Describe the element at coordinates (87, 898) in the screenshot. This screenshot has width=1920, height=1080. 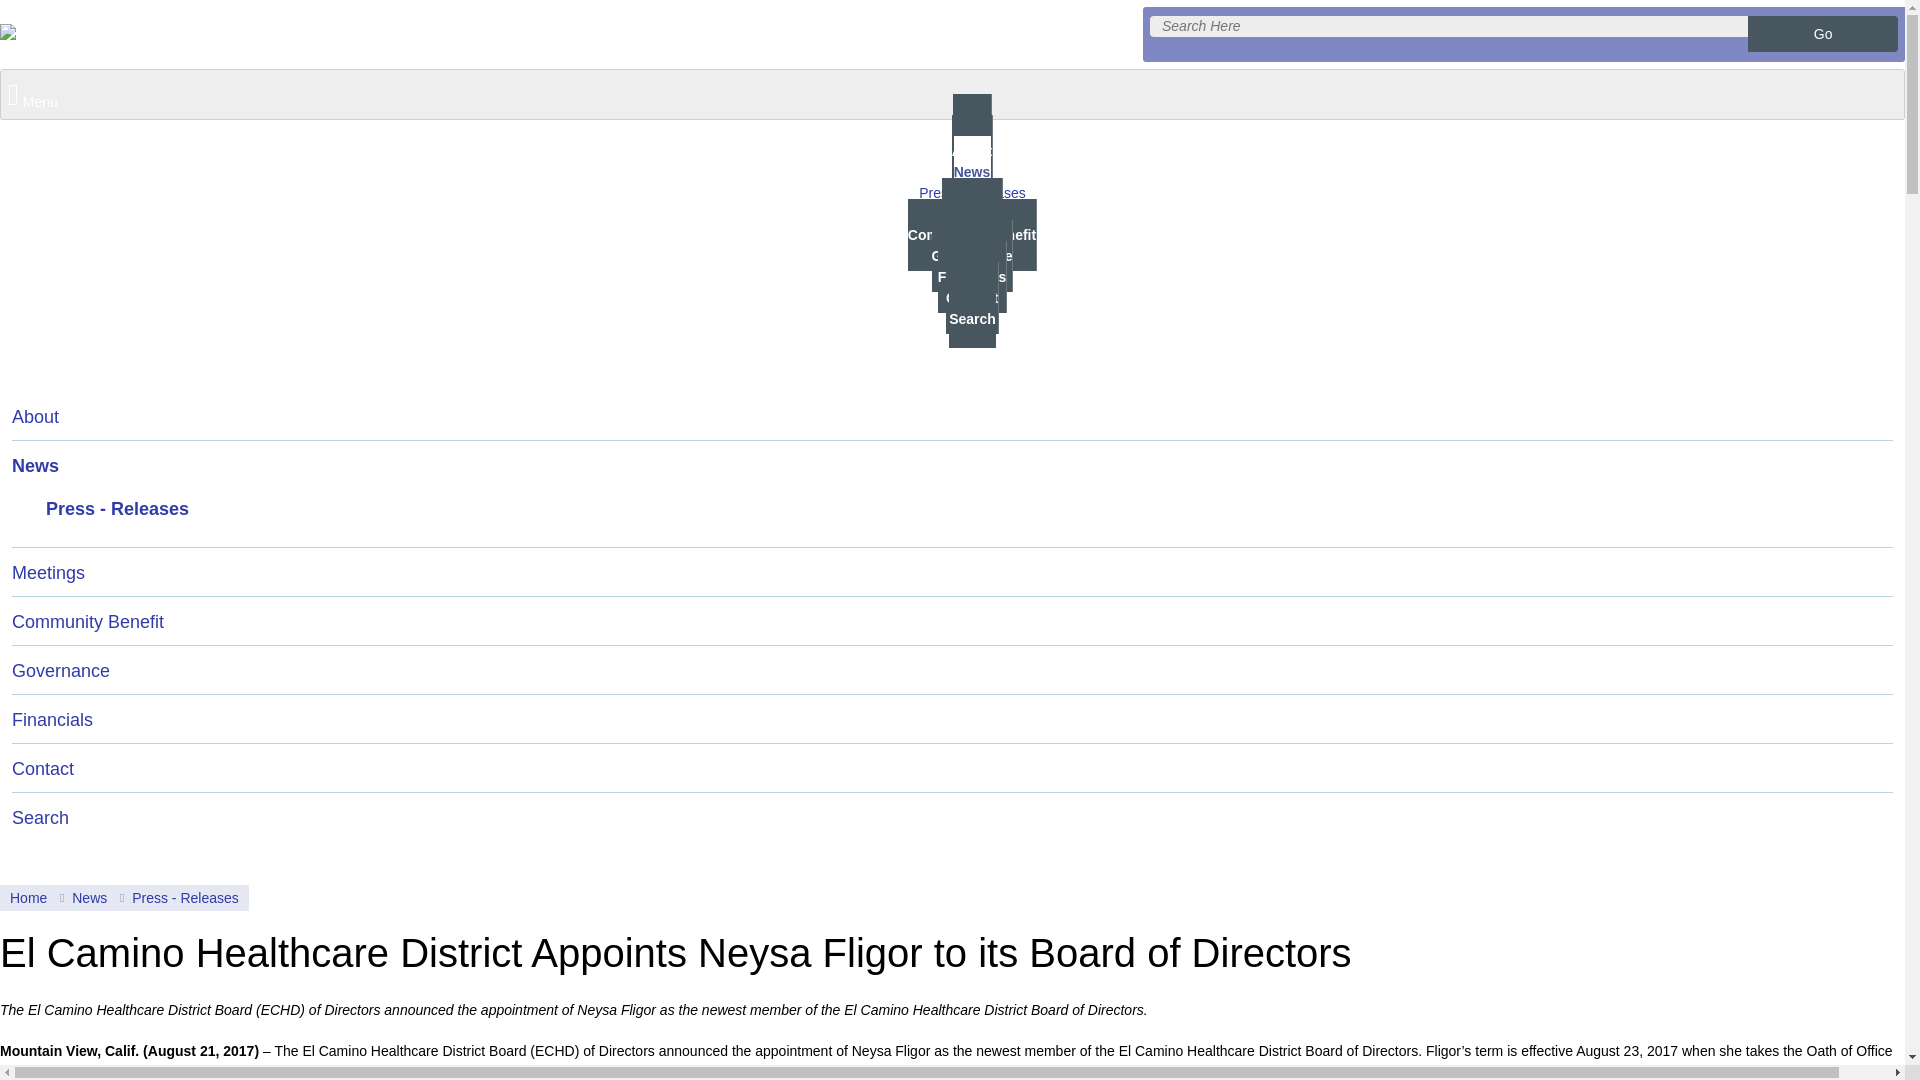
I see `News` at that location.